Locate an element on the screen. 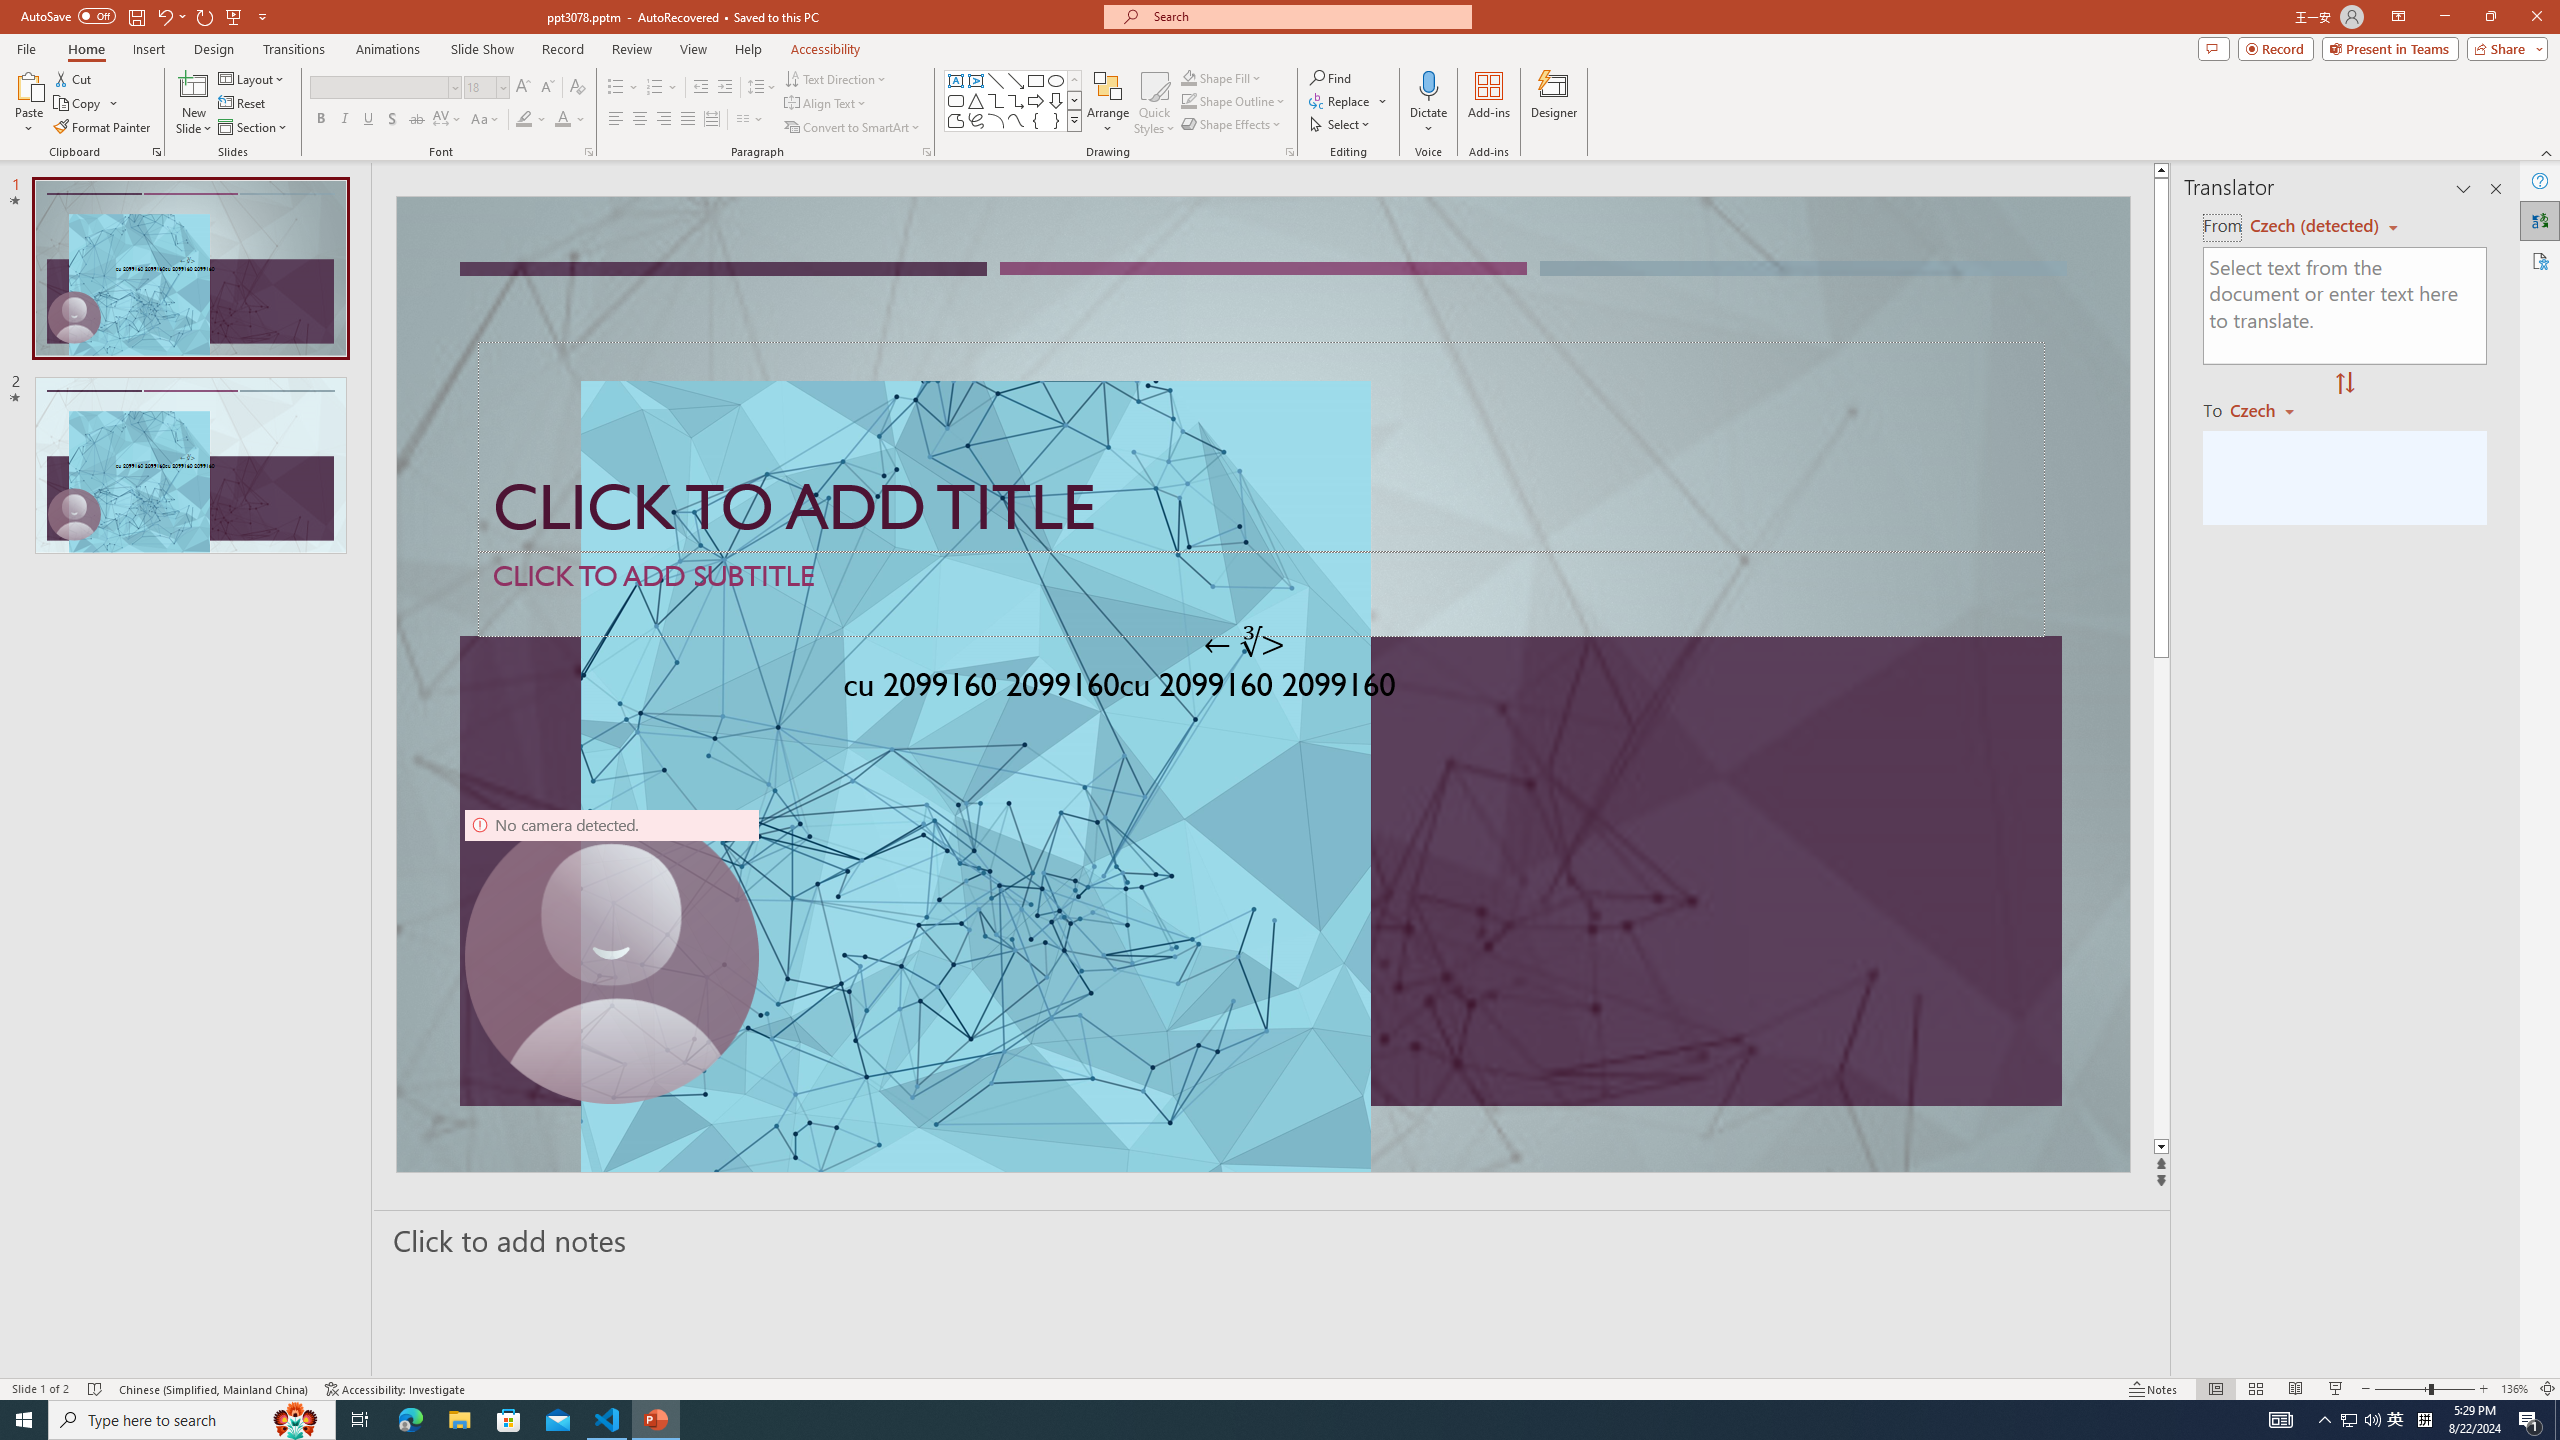 This screenshot has width=2560, height=1440. Reset is located at coordinates (243, 104).